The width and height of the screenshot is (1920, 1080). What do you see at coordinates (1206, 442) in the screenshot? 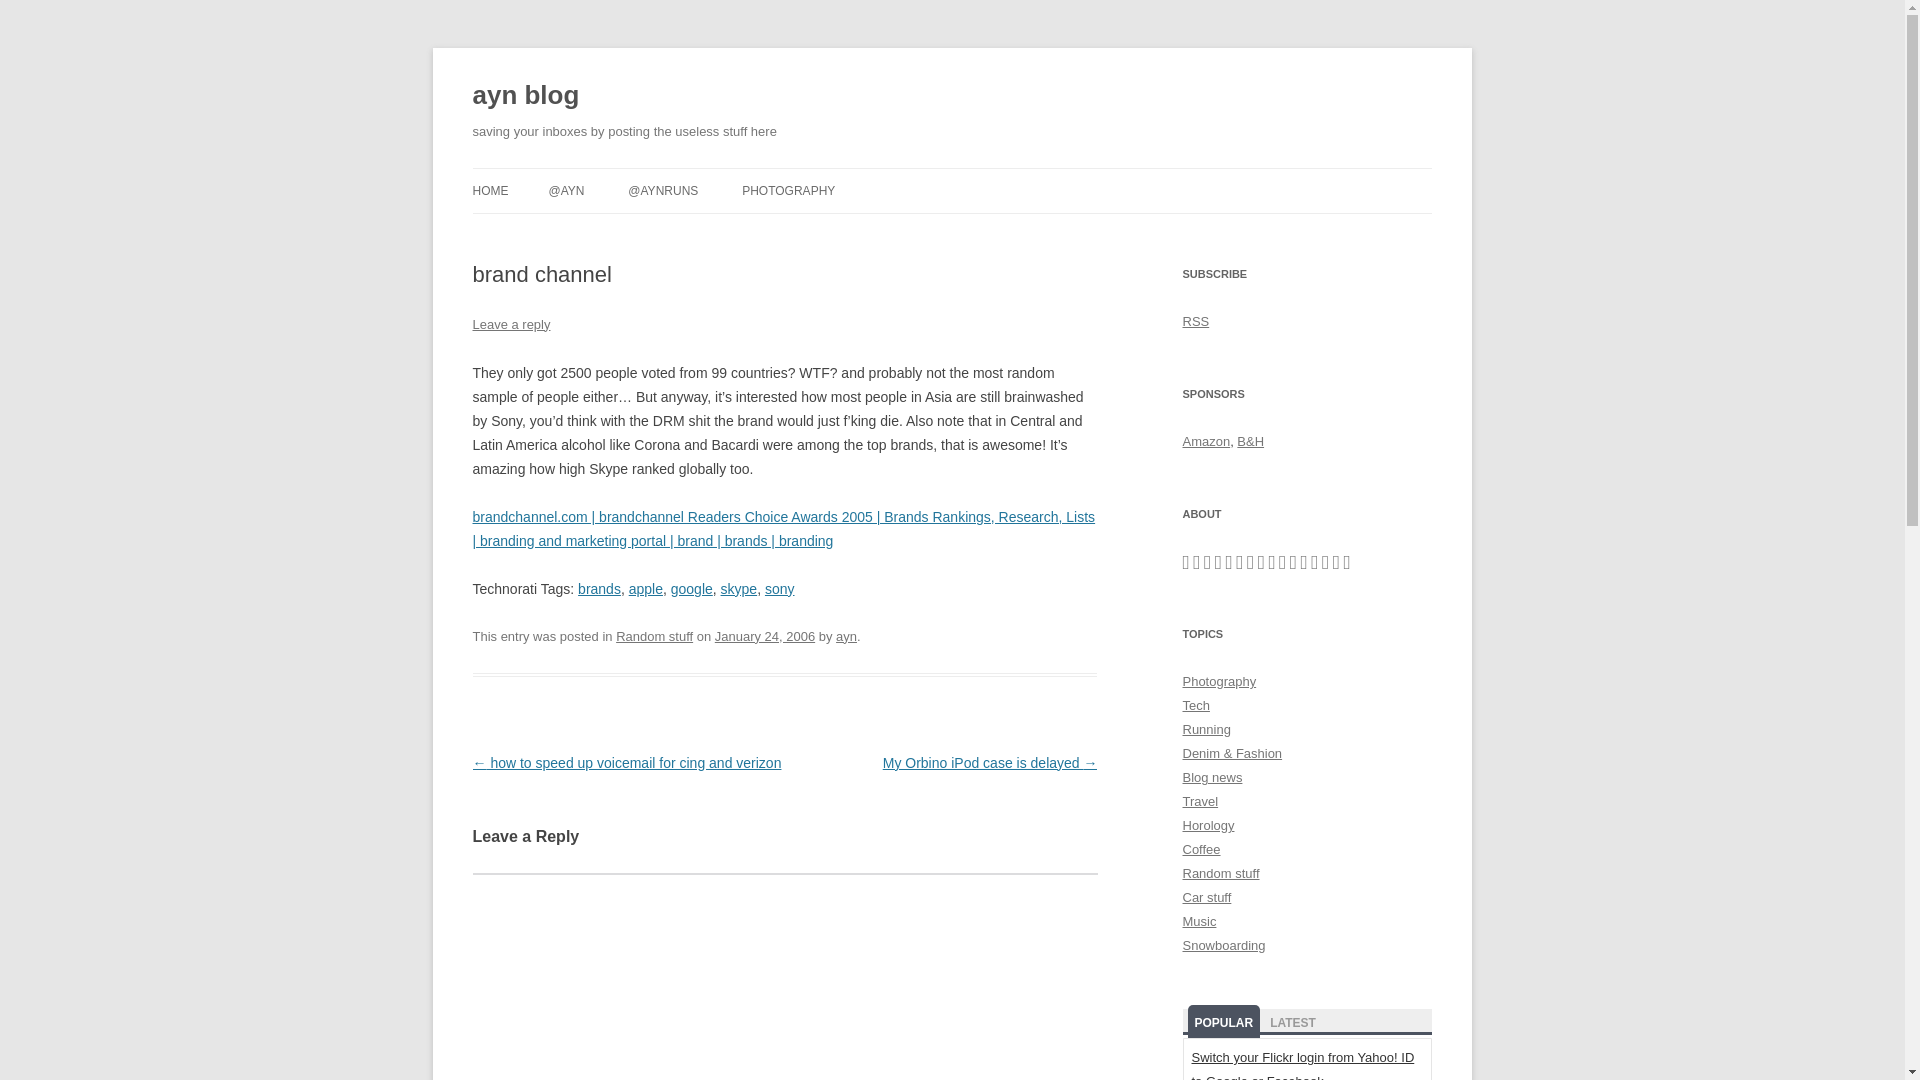
I see `Amazon` at bounding box center [1206, 442].